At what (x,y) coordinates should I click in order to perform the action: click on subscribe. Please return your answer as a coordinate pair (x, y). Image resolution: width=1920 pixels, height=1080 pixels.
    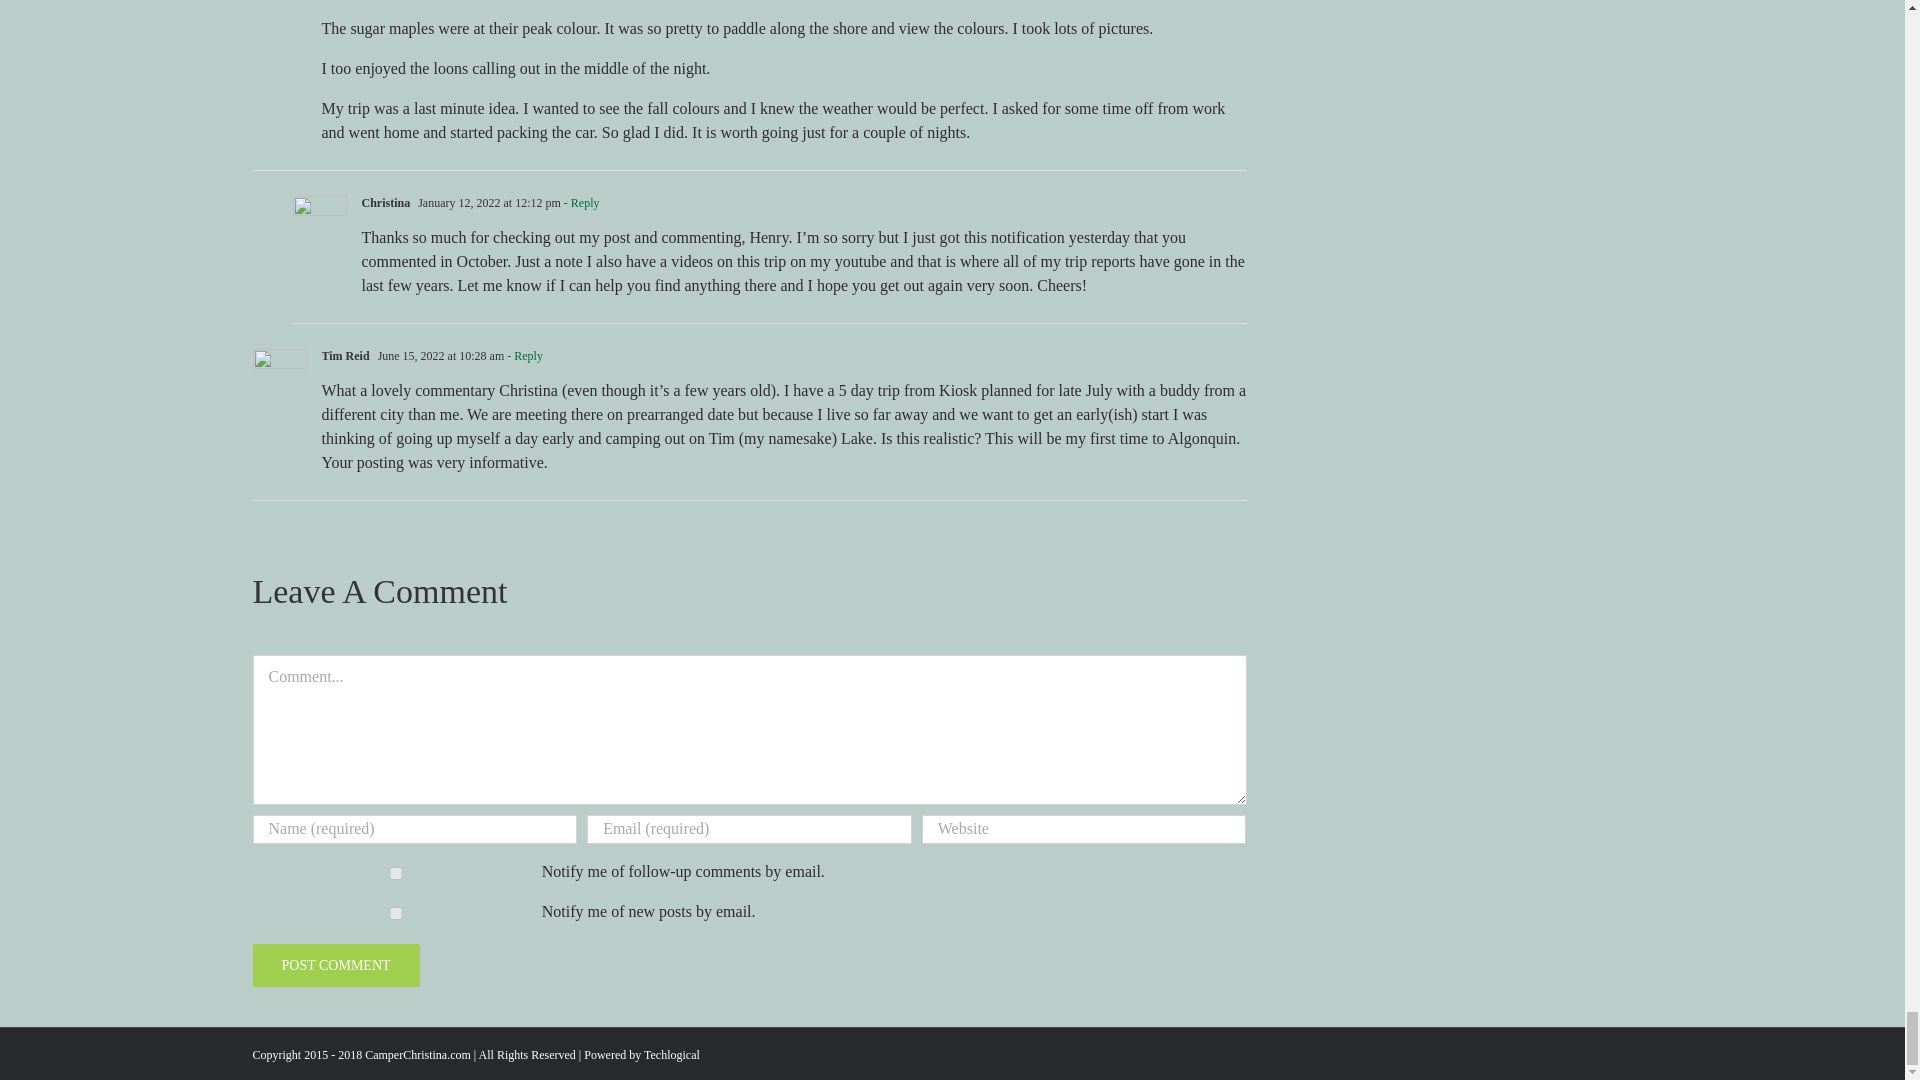
    Looking at the image, I should click on (394, 914).